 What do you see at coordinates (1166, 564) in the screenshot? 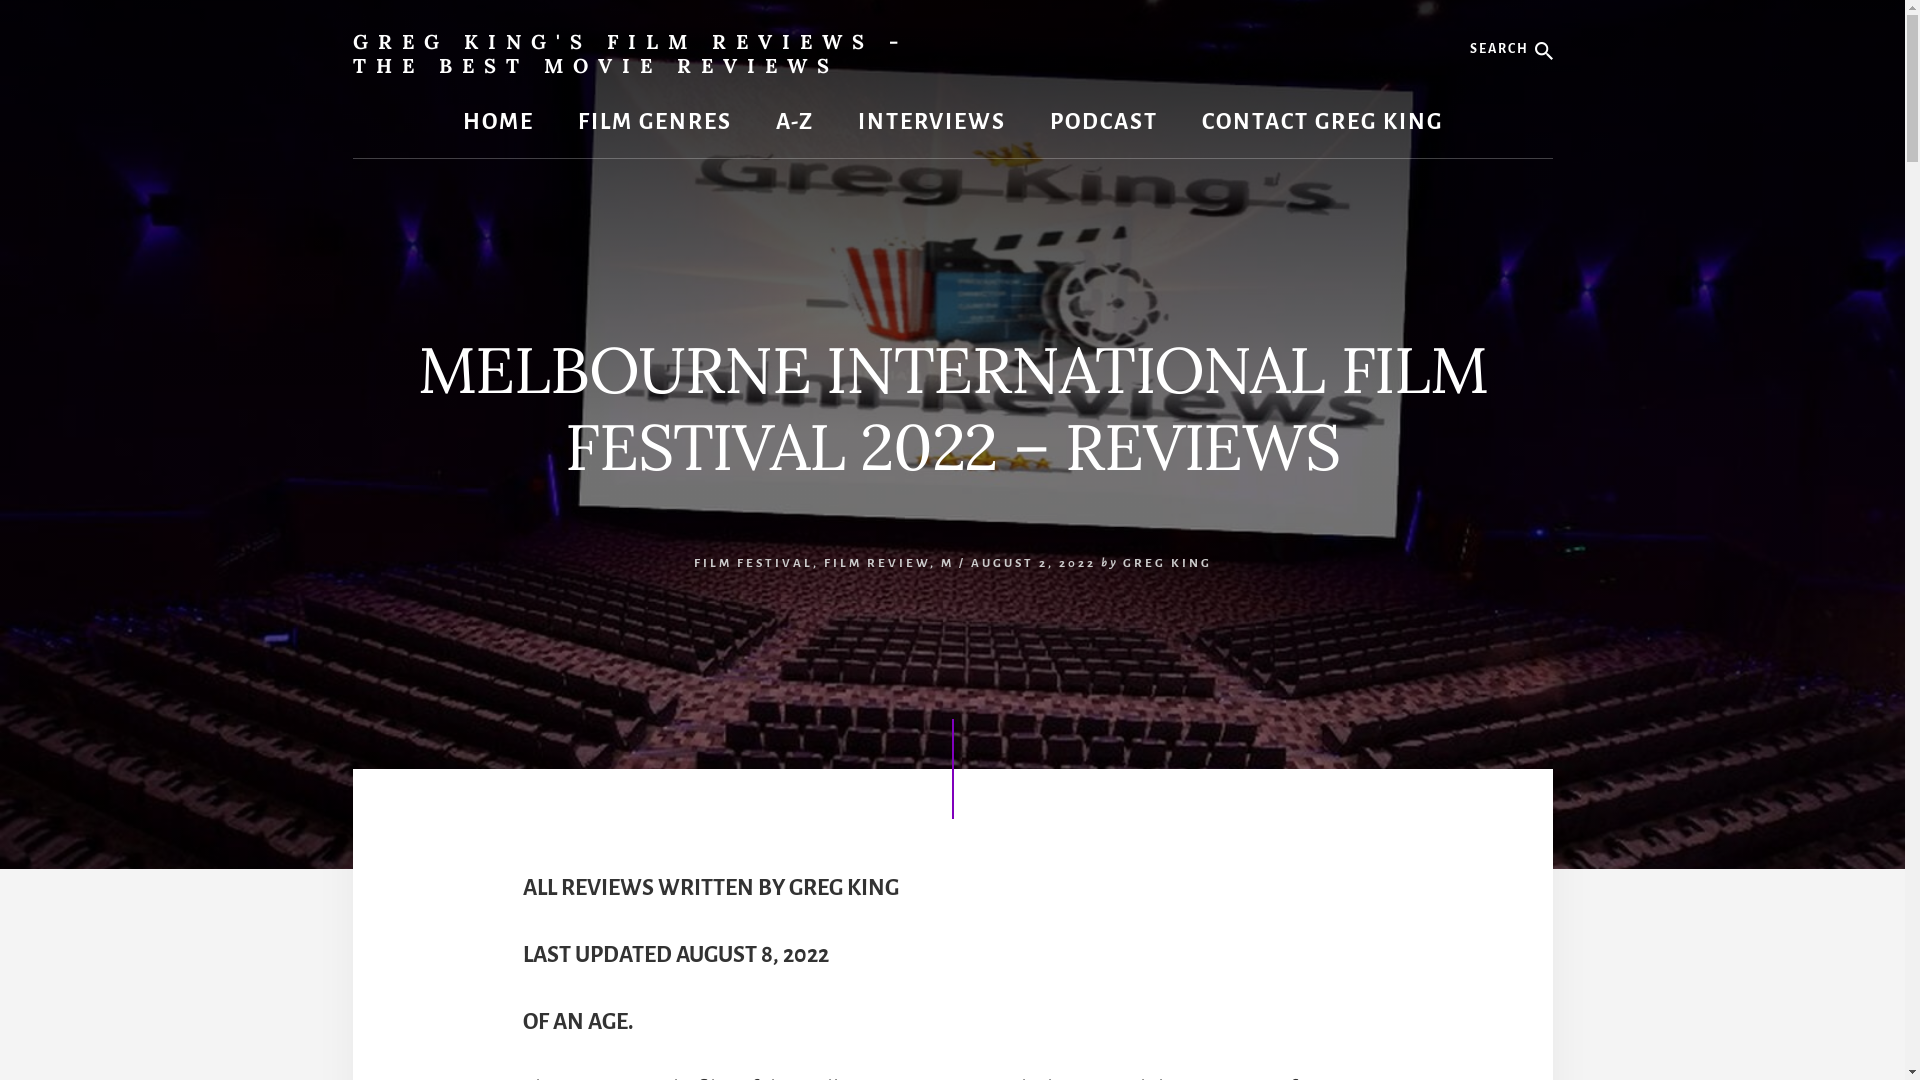
I see `GREG KING` at bounding box center [1166, 564].